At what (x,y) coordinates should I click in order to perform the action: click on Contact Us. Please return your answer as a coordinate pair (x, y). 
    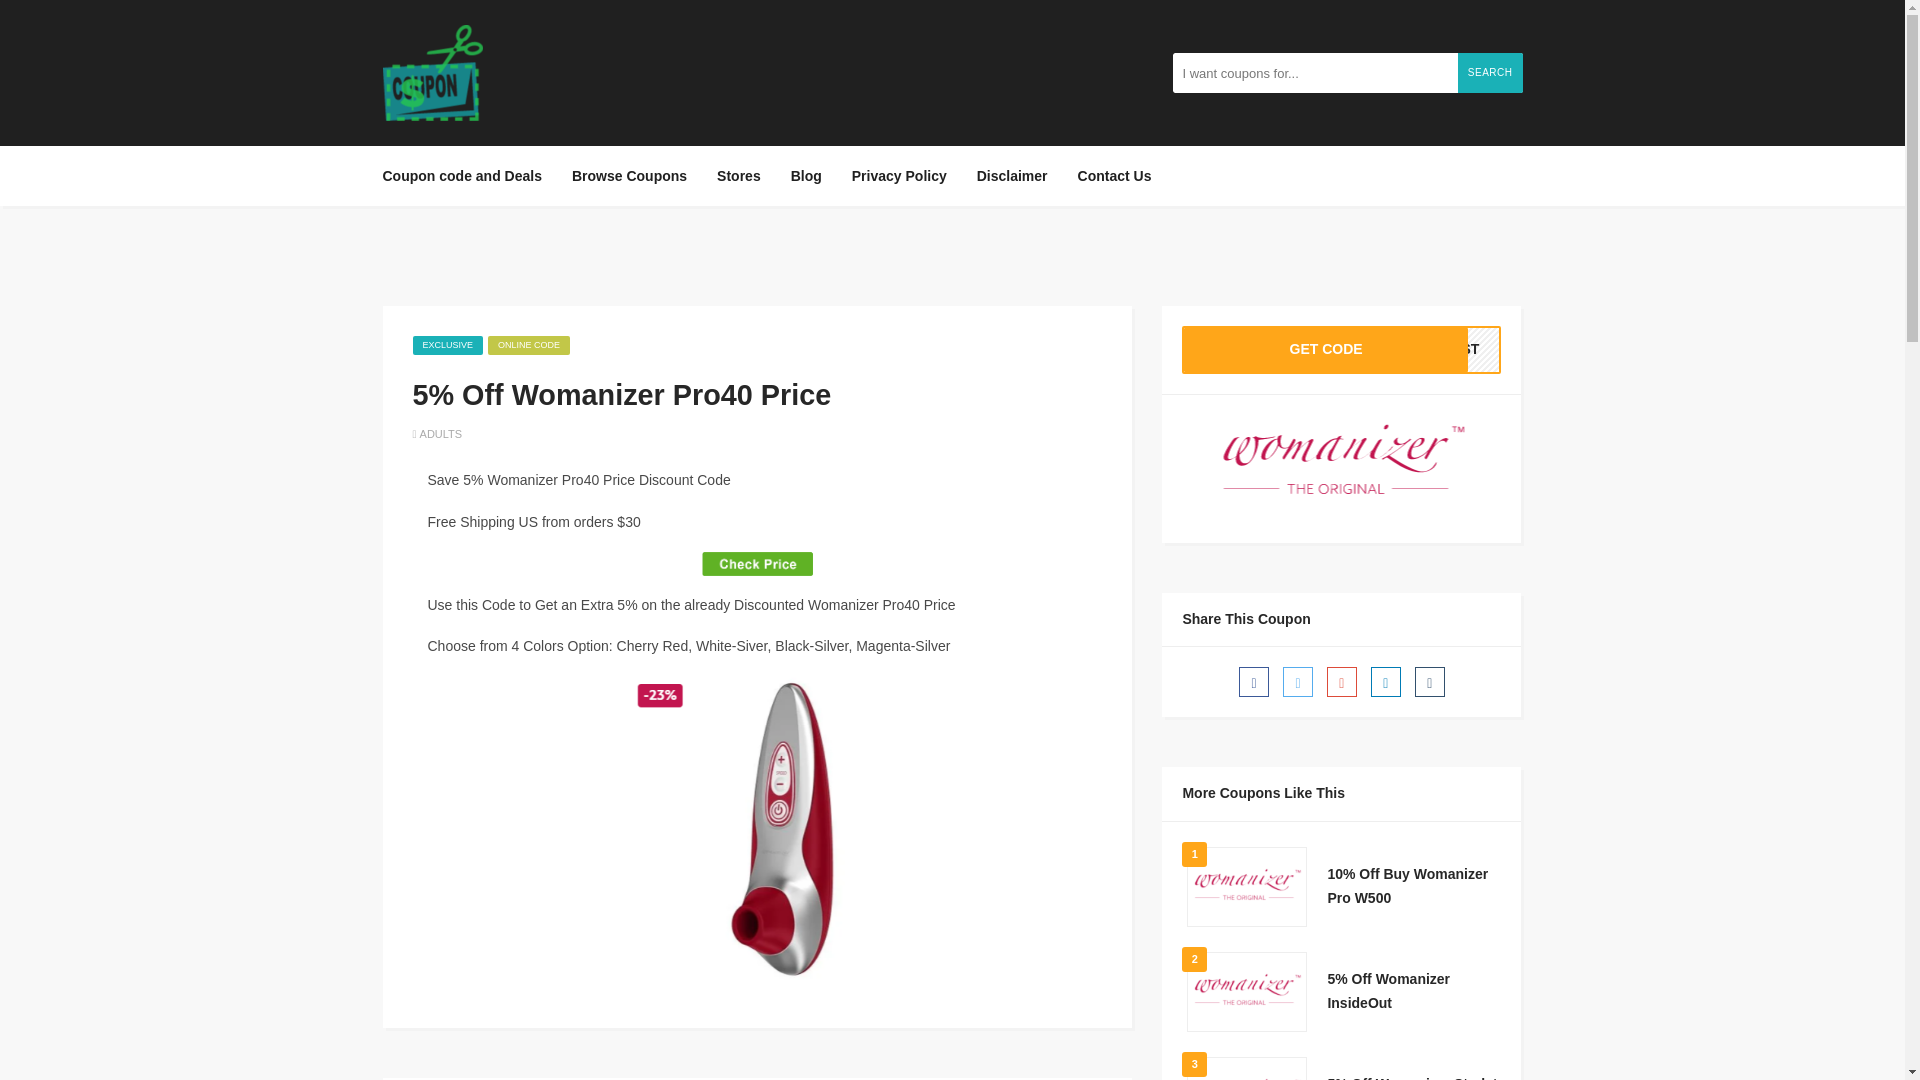
    Looking at the image, I should click on (1012, 176).